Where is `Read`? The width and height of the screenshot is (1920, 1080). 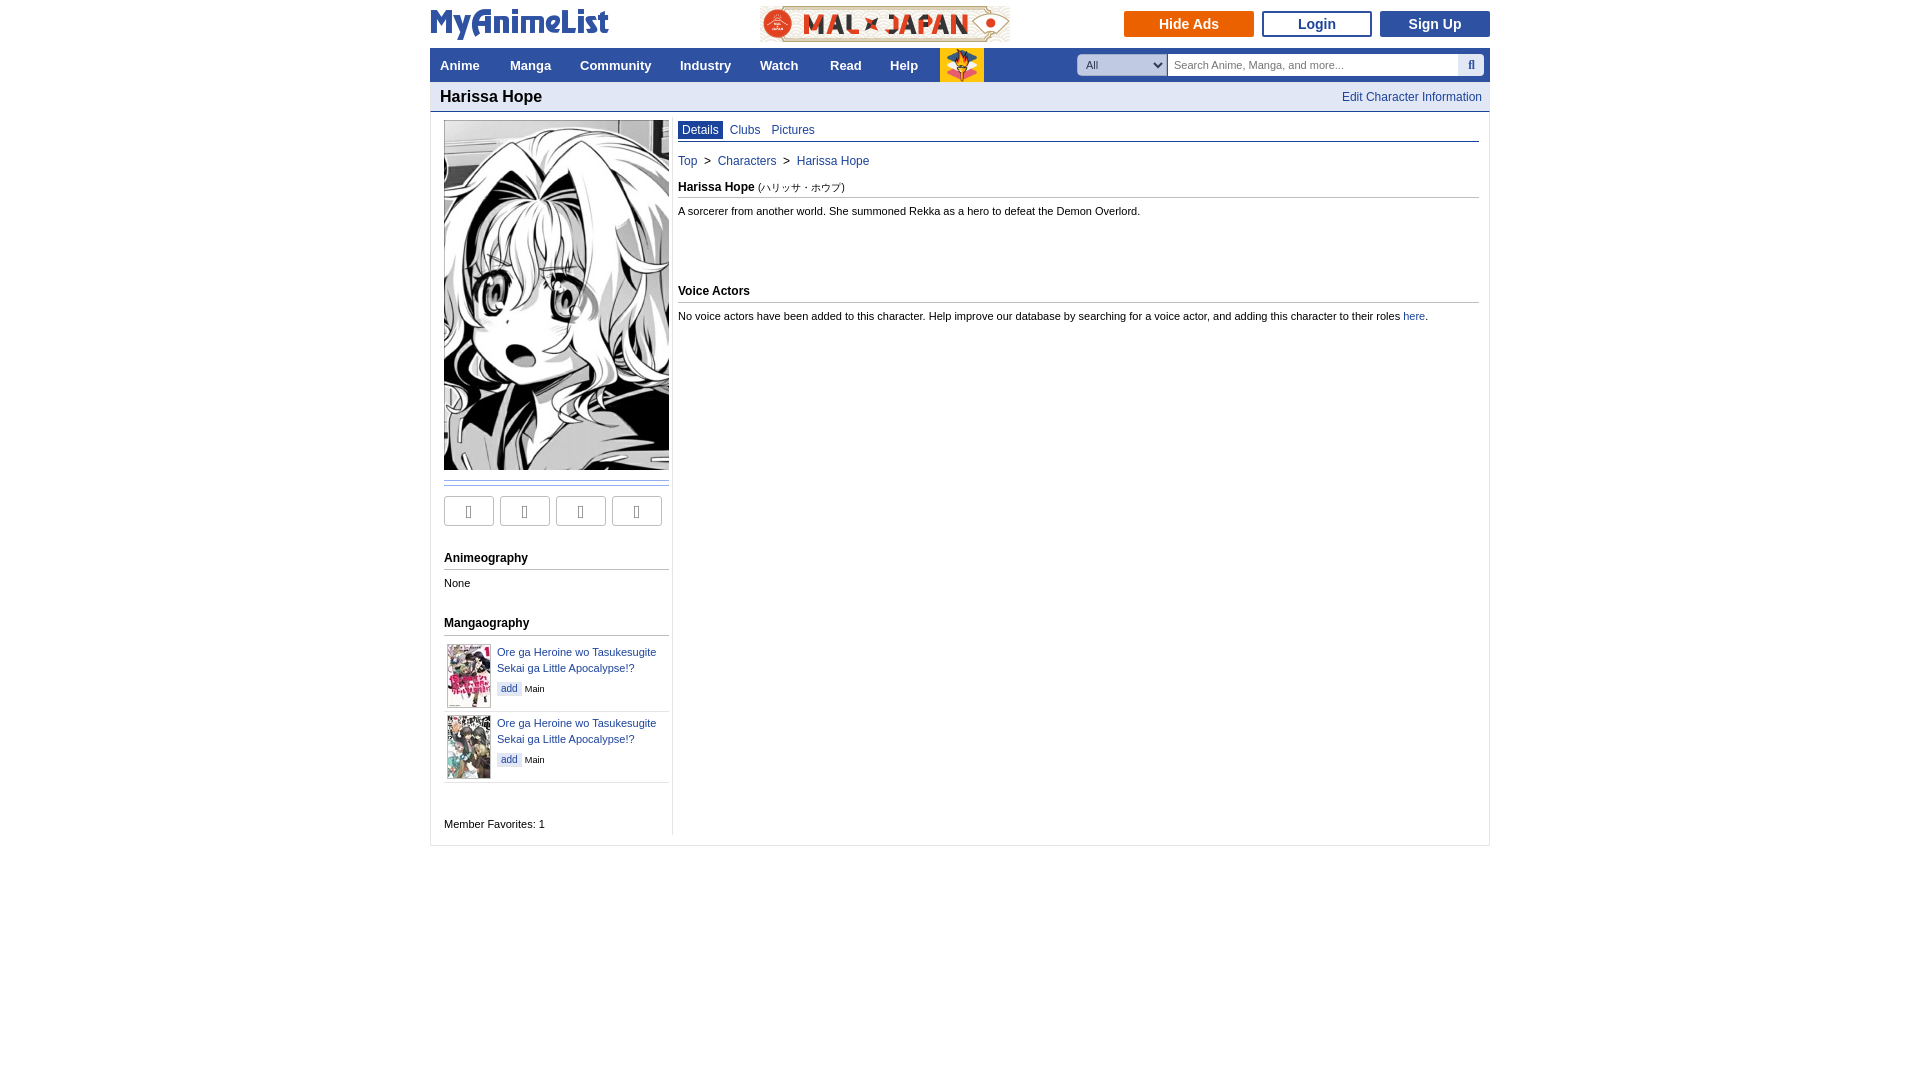
Read is located at coordinates (849, 64).